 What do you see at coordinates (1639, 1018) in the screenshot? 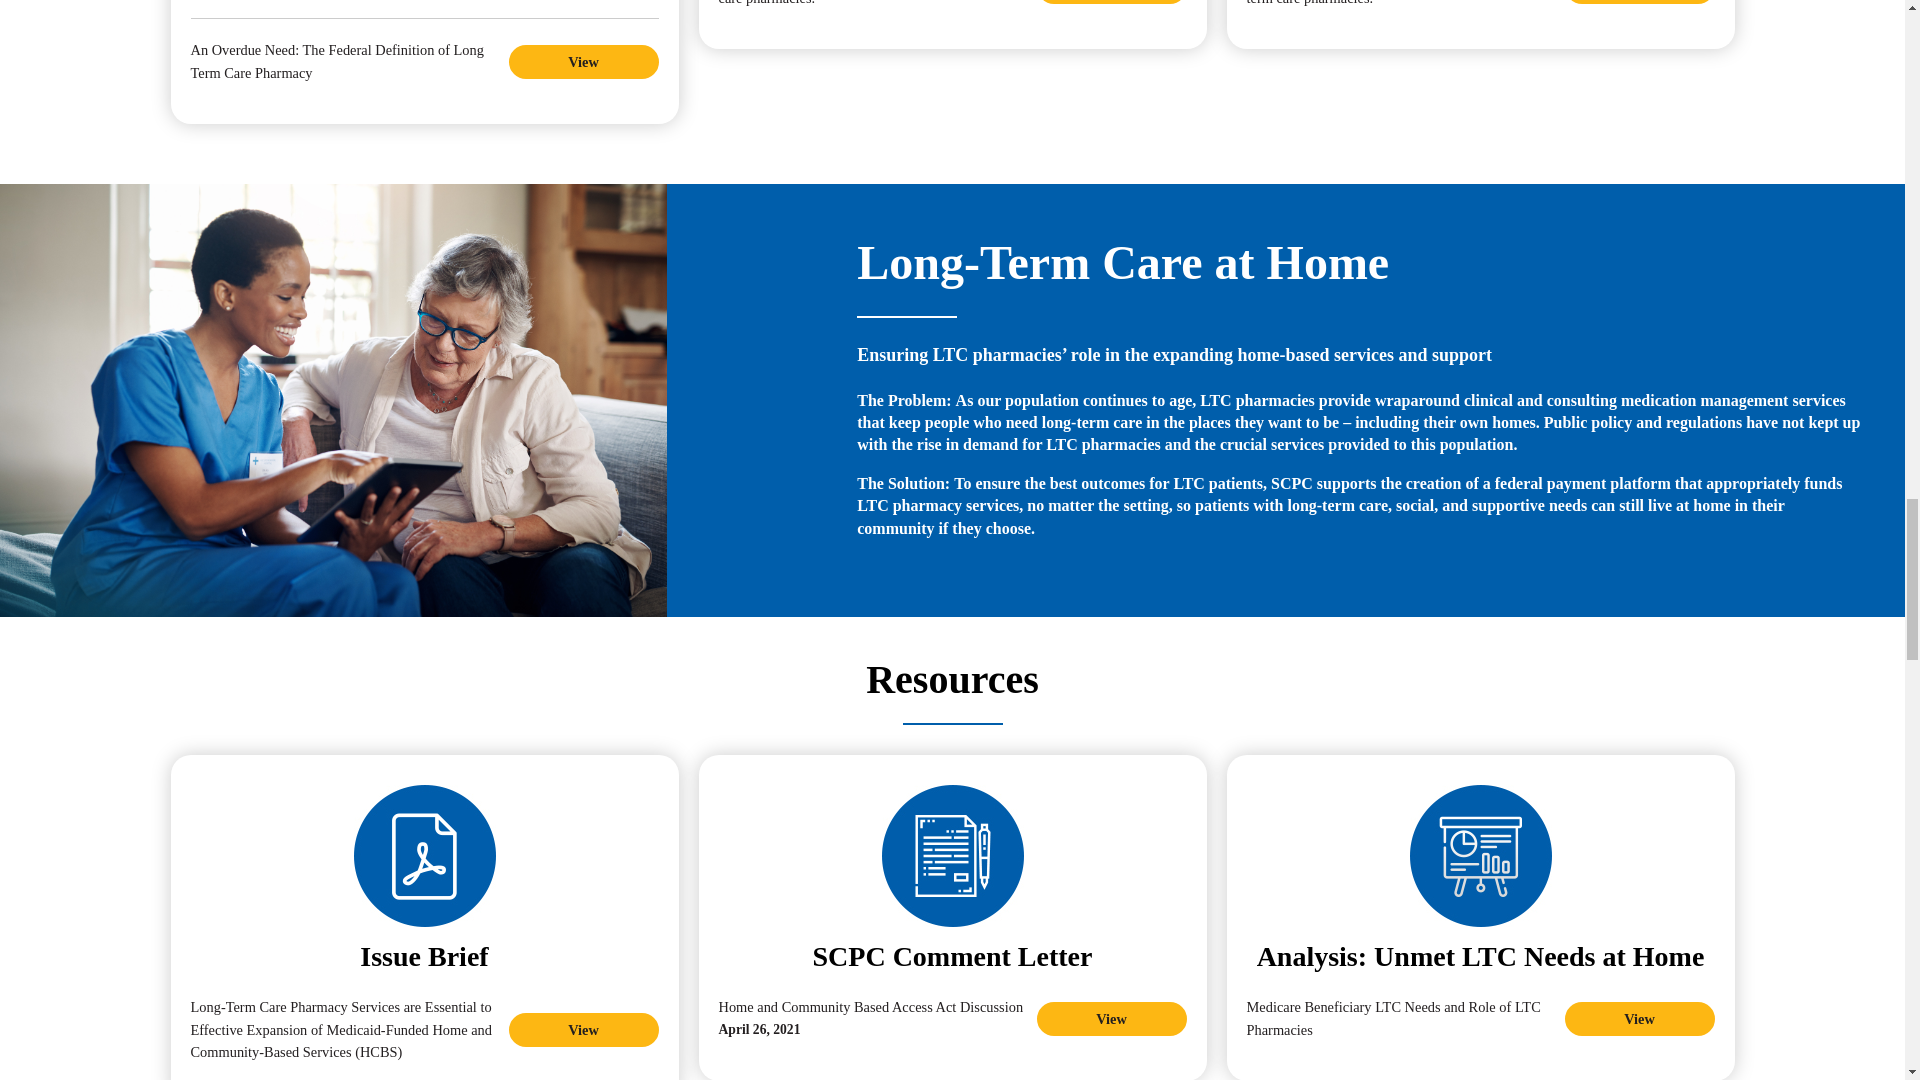
I see `View` at bounding box center [1639, 1018].